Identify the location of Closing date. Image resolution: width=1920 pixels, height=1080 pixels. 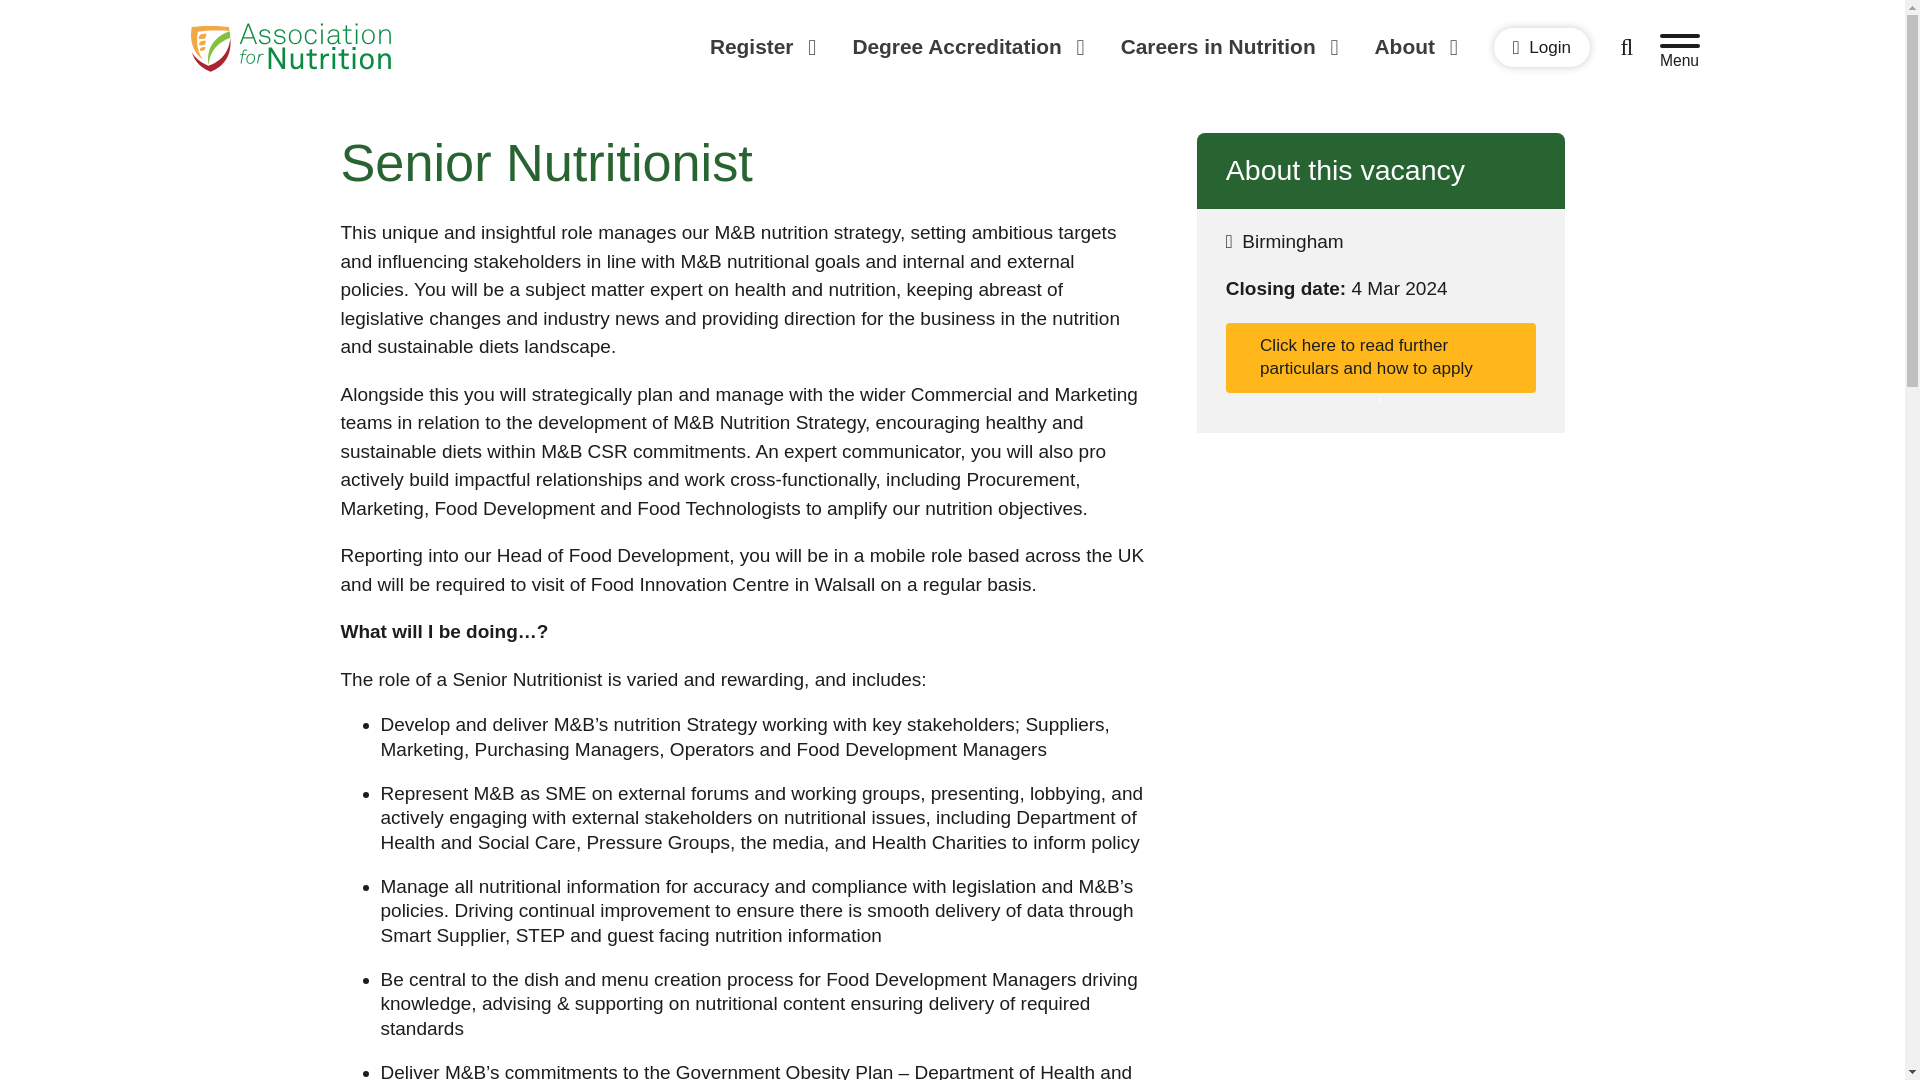
(1381, 289).